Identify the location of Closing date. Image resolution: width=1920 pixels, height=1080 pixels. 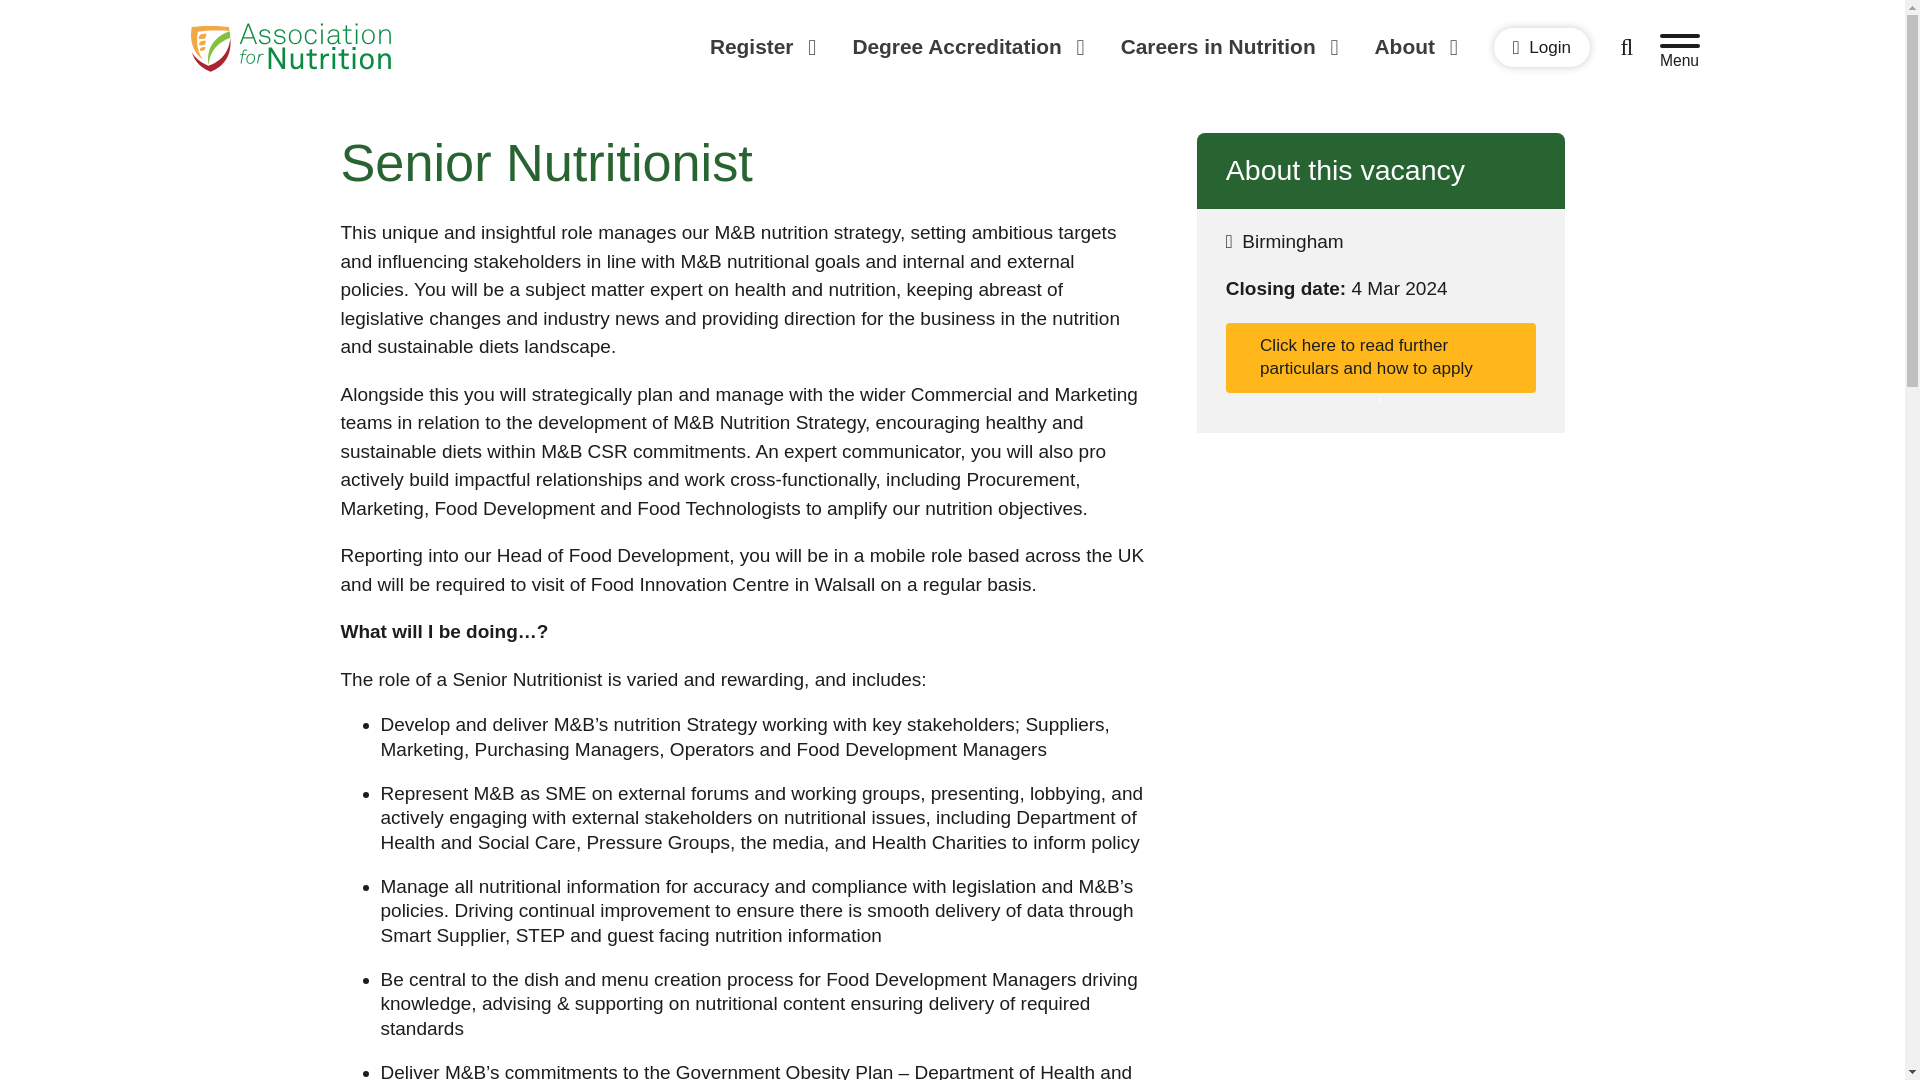
(1381, 289).